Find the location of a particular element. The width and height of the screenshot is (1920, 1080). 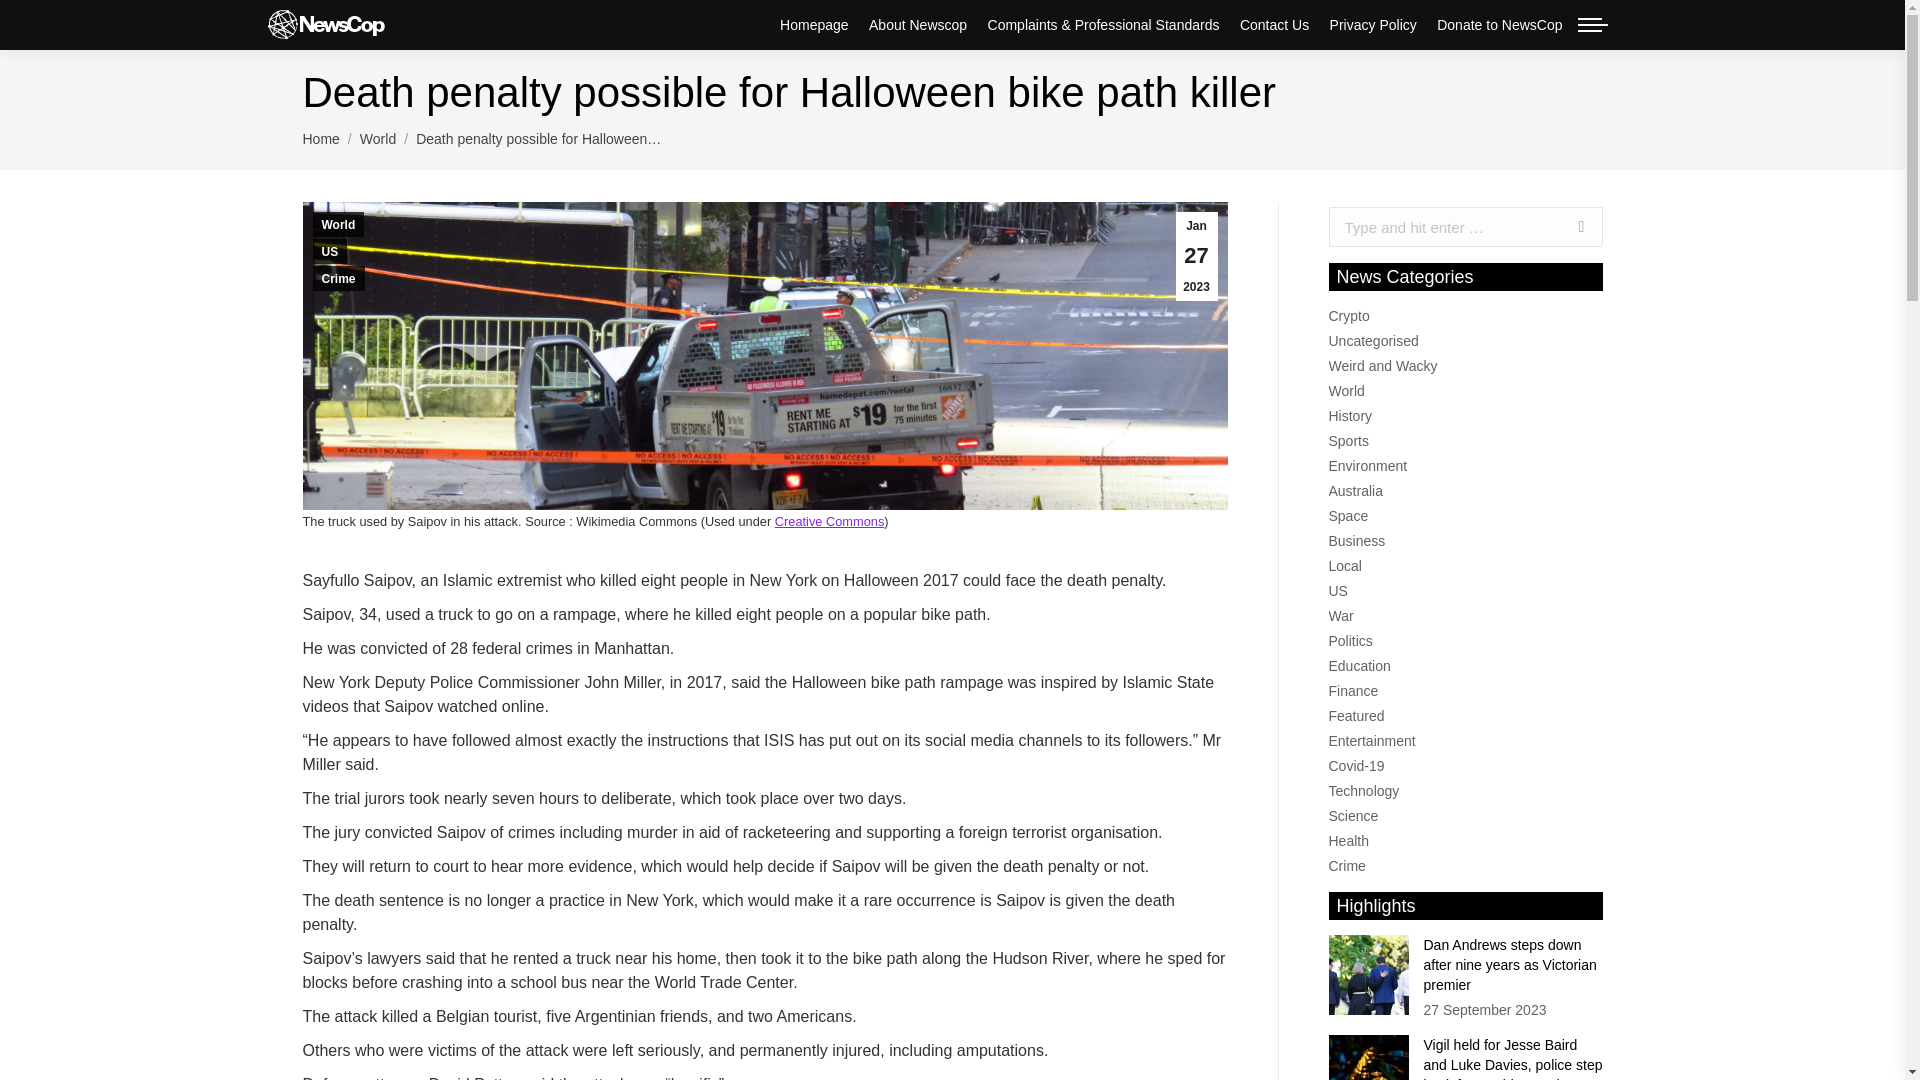

Contact Us is located at coordinates (1274, 24).